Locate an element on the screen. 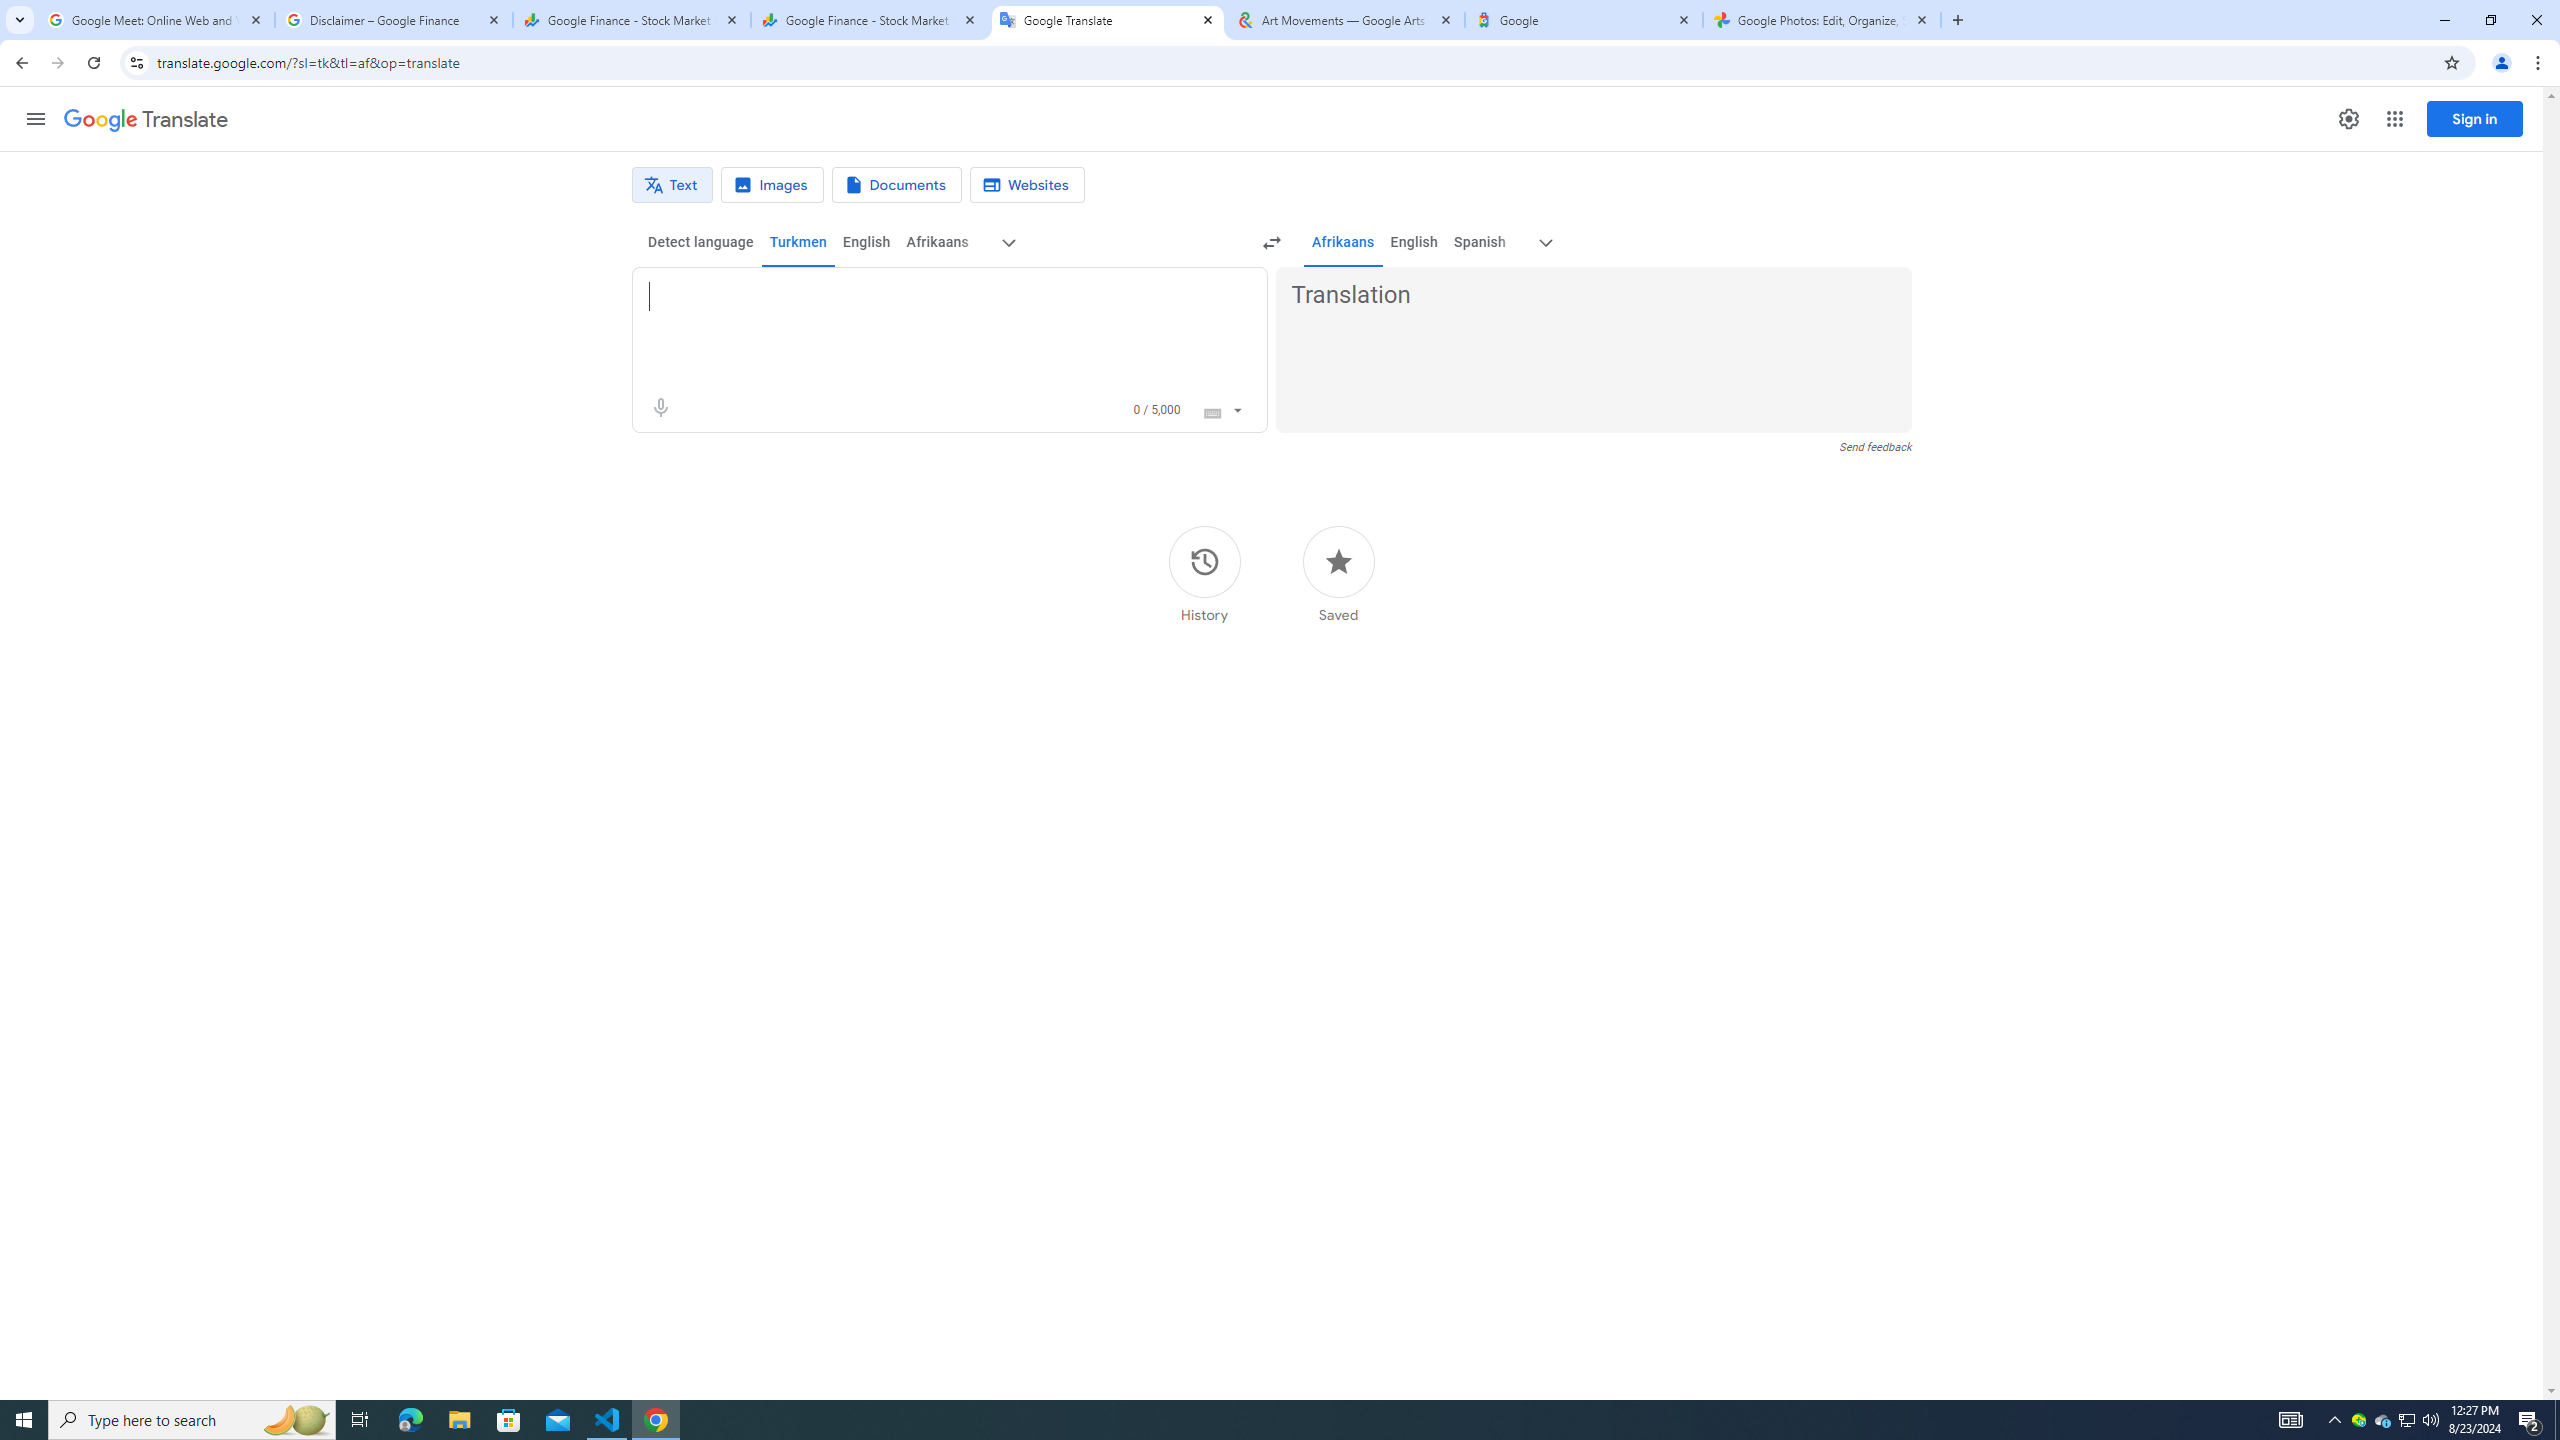 This screenshot has height=1440, width=2560. Swap languages (Ctrl+Shift+S) is located at coordinates (1272, 243).